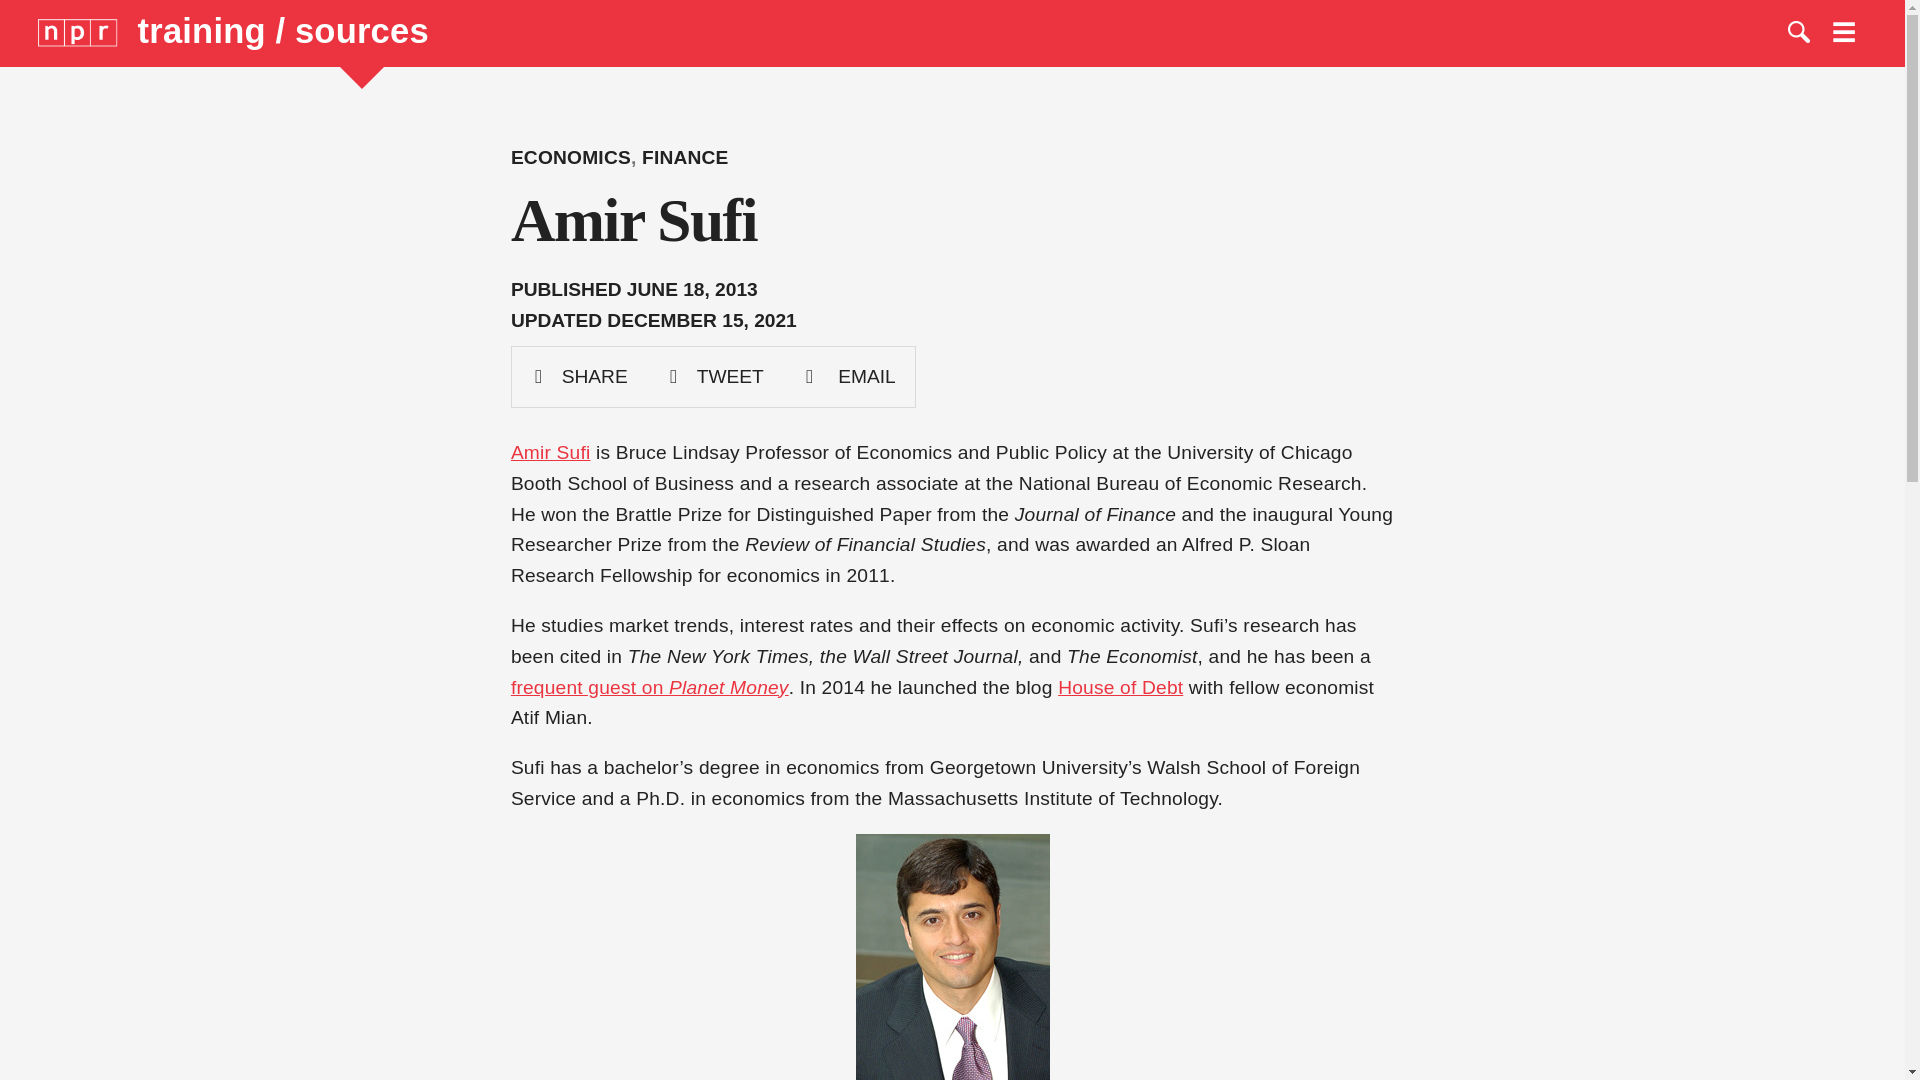 This screenshot has width=1920, height=1080. What do you see at coordinates (1120, 686) in the screenshot?
I see `House of Debt` at bounding box center [1120, 686].